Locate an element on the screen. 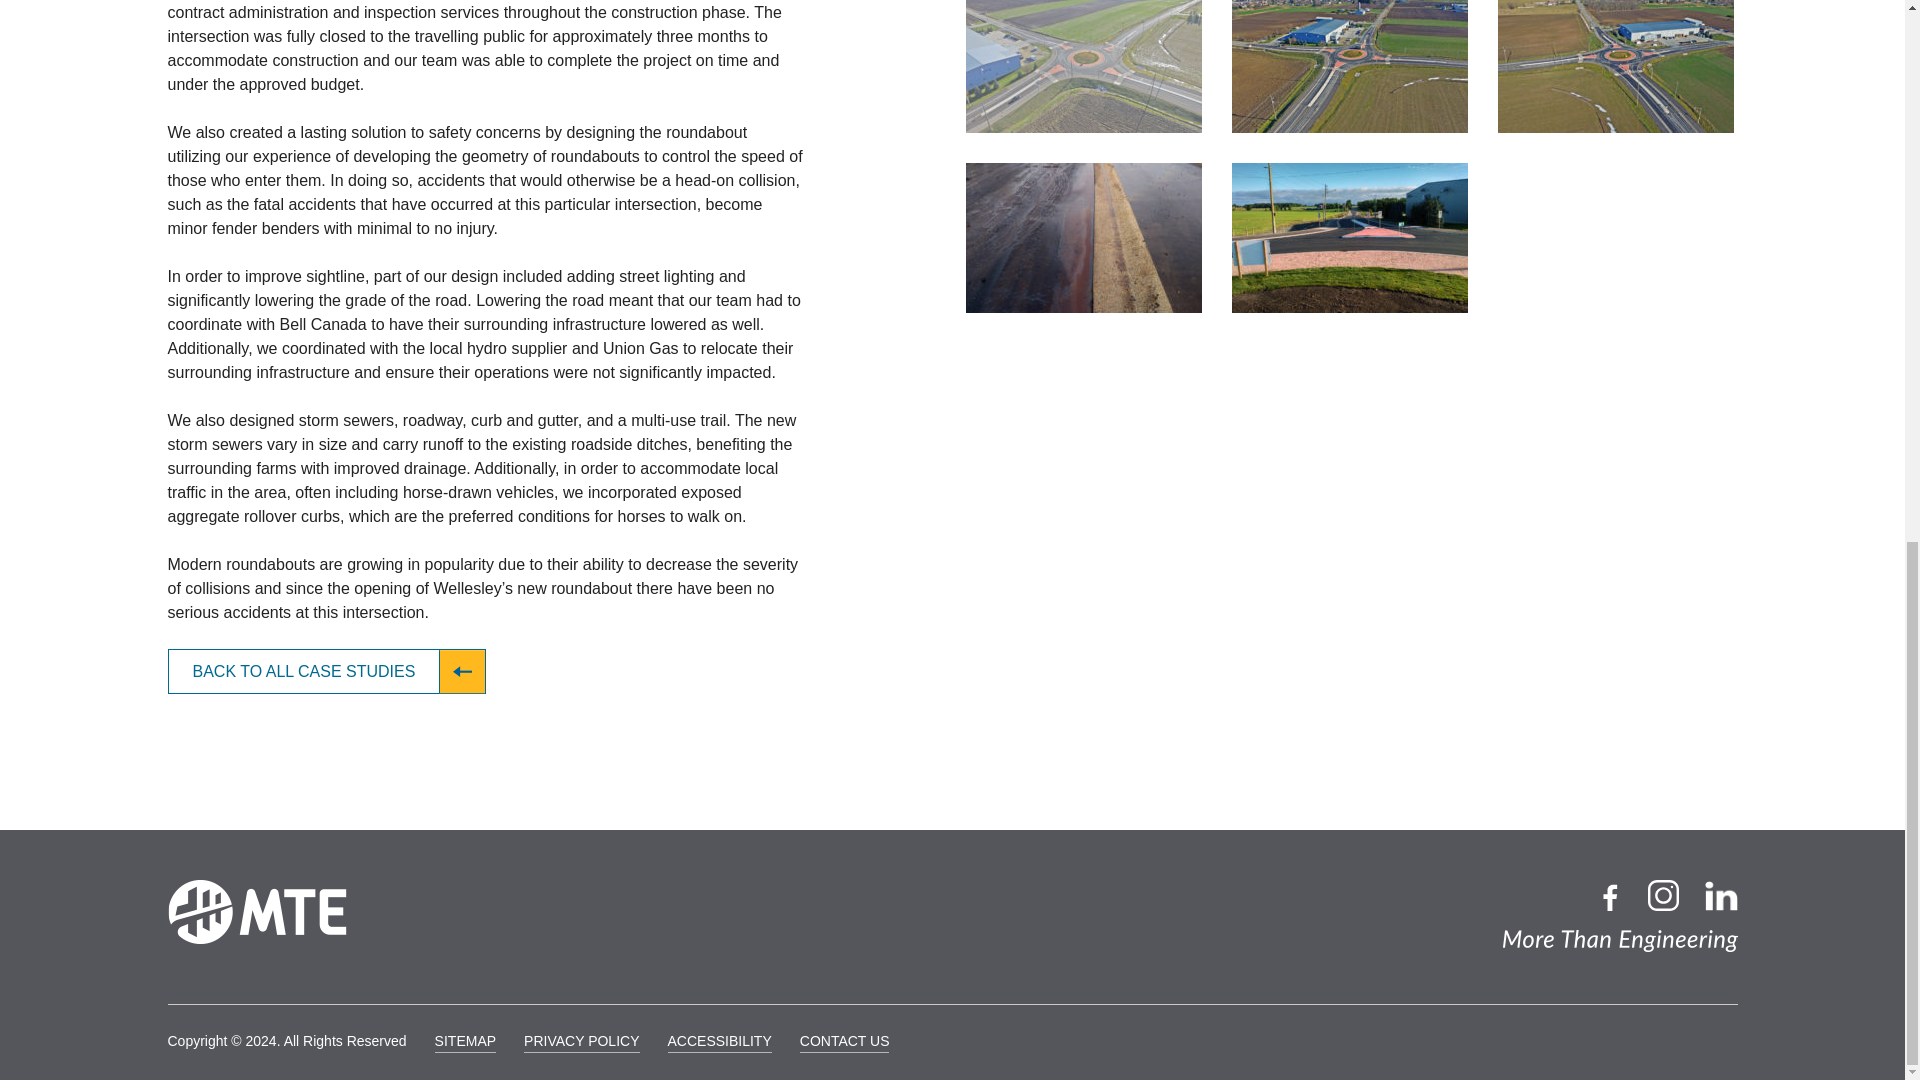 The width and height of the screenshot is (1920, 1080). ACCESSIBILITY is located at coordinates (720, 1042).